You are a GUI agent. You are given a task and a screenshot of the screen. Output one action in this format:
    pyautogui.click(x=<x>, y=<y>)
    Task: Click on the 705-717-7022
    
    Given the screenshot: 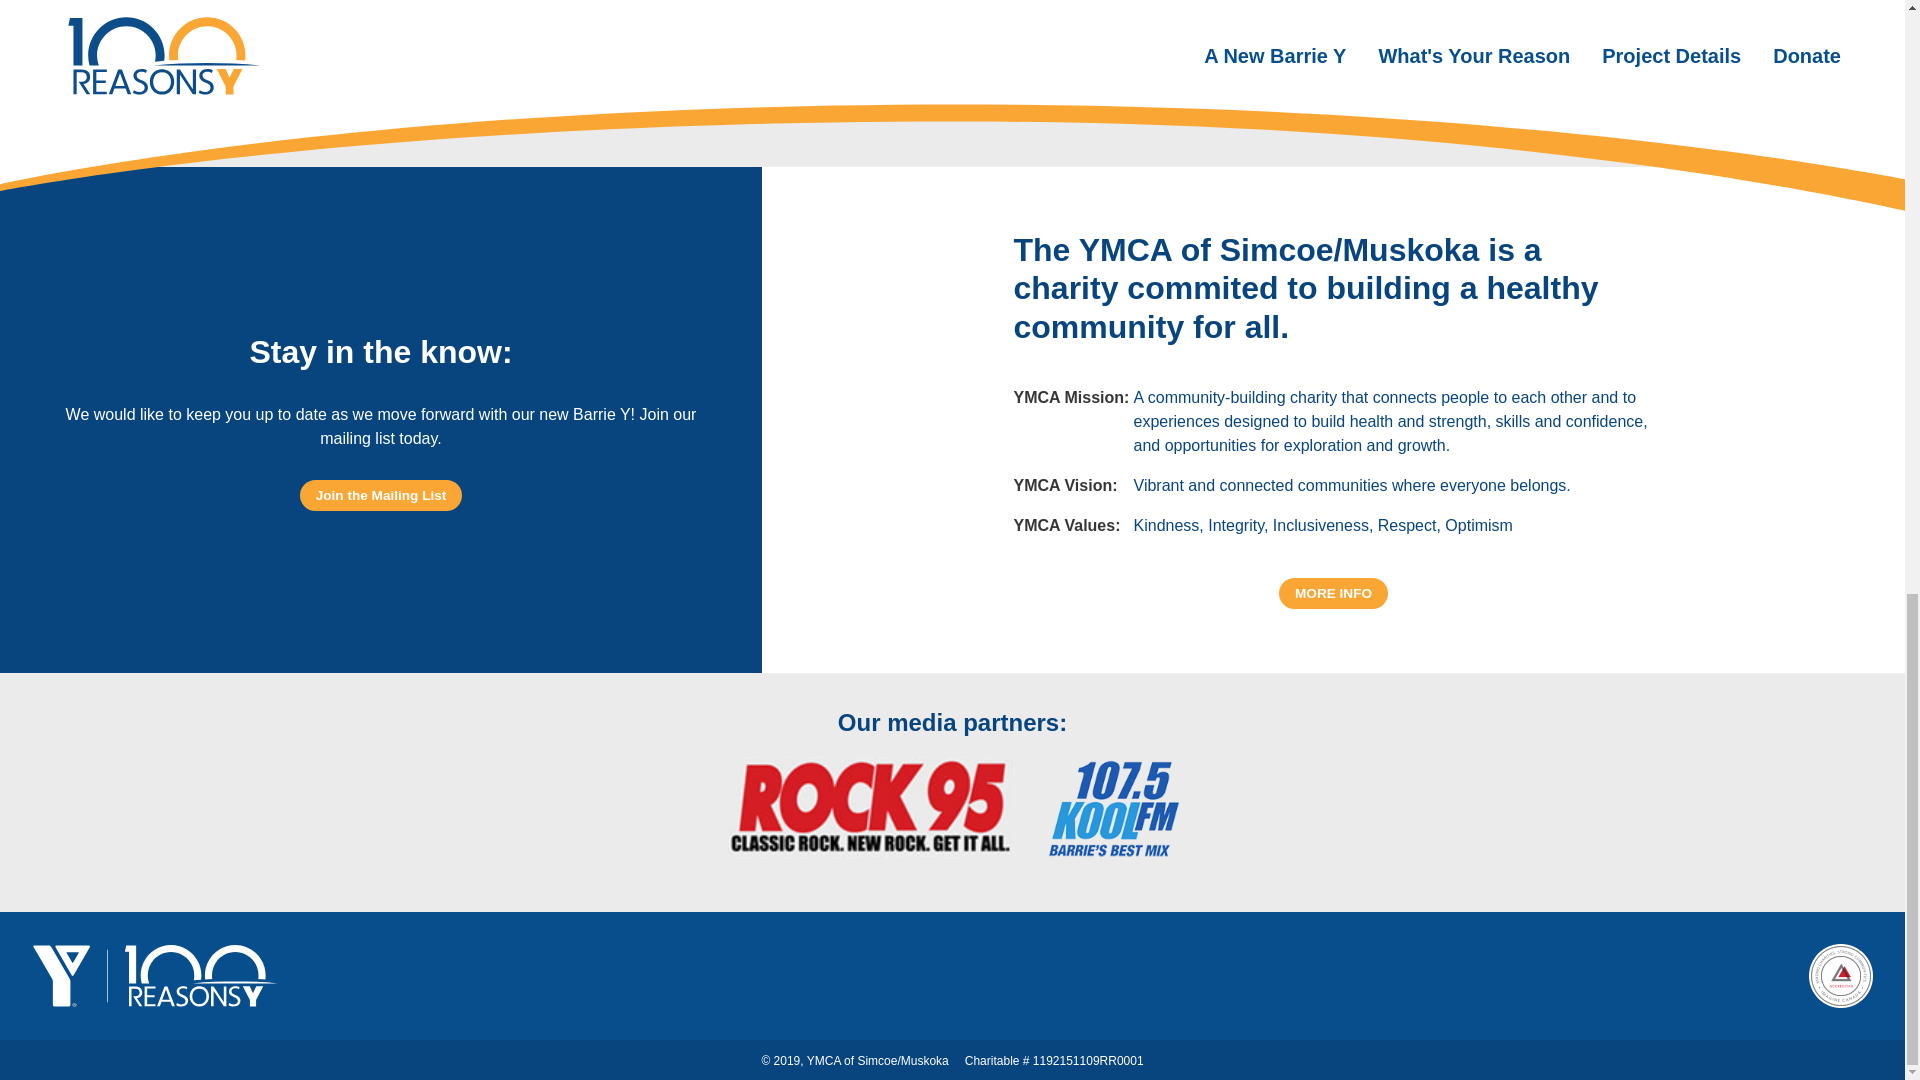 What is the action you would take?
    pyautogui.click(x=349, y=78)
    